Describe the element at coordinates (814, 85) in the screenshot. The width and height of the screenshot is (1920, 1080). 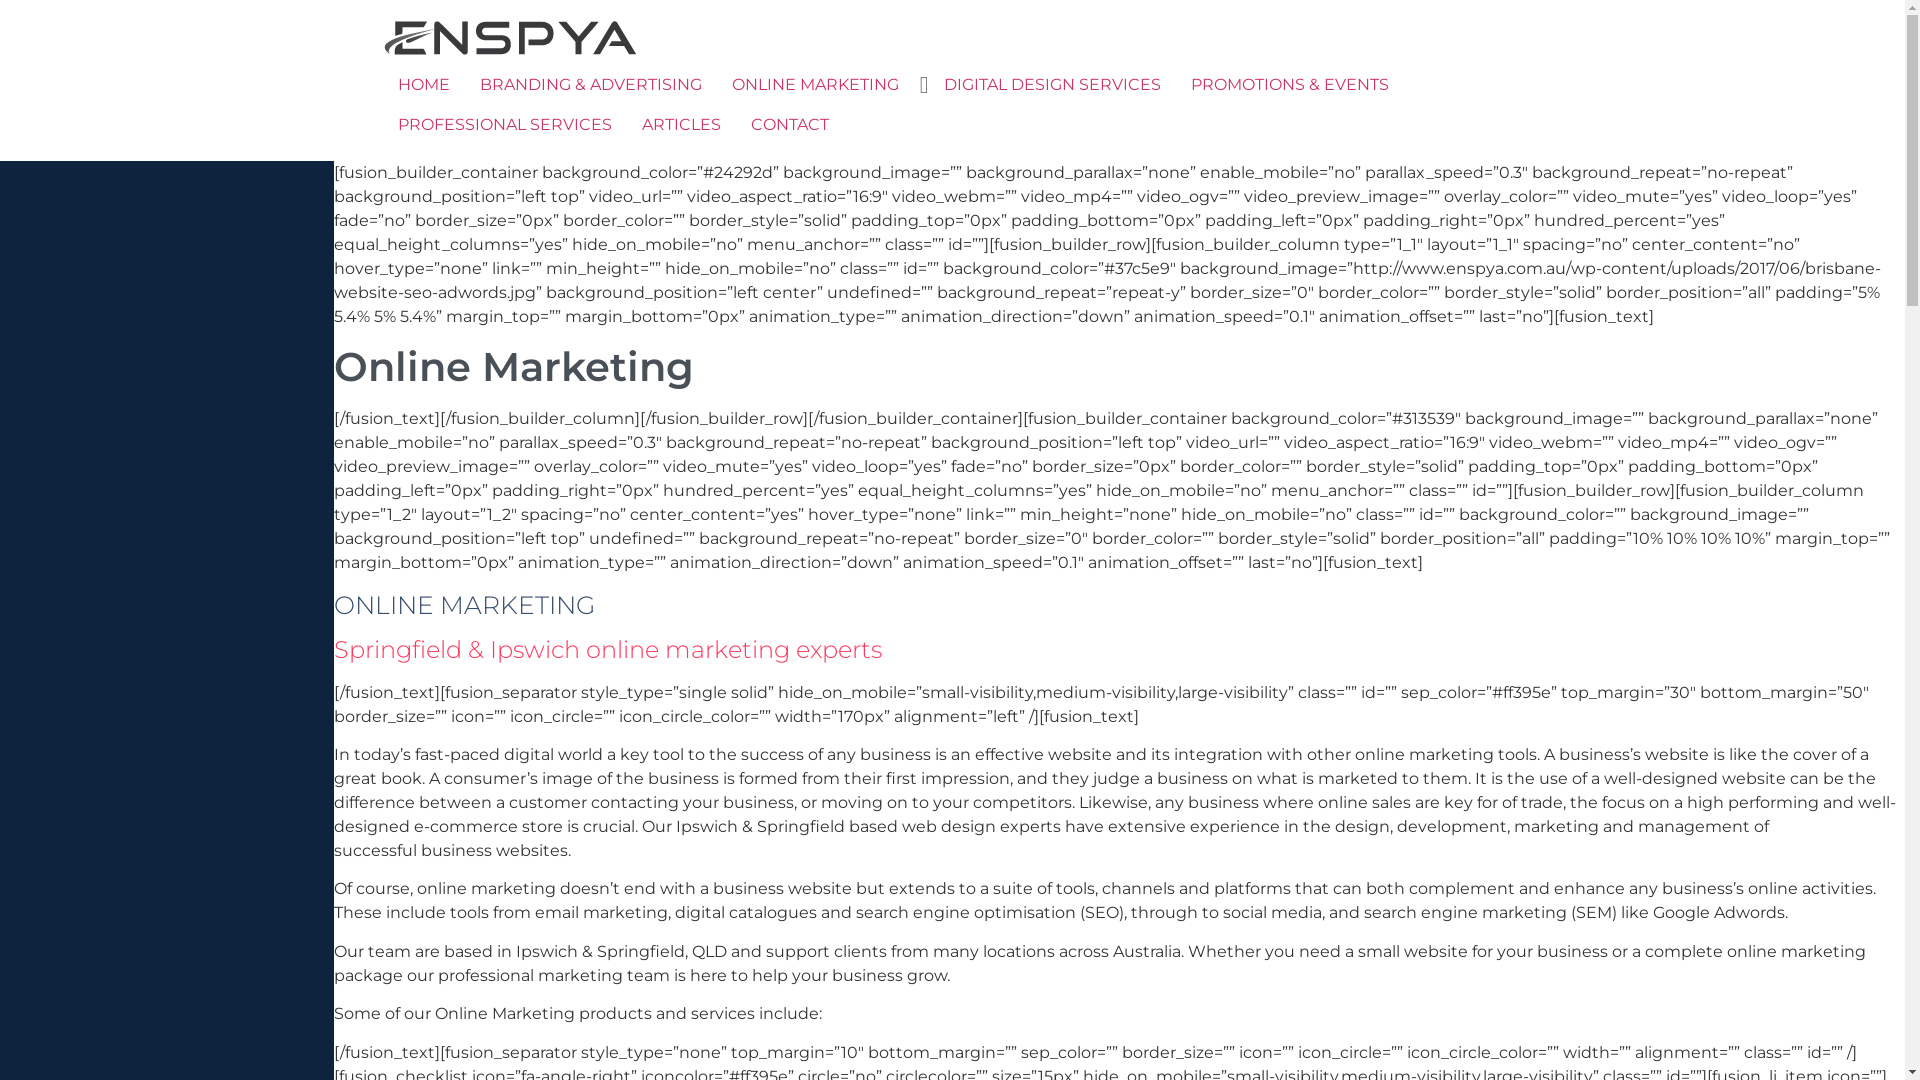
I see `ONLINE MARKETING` at that location.